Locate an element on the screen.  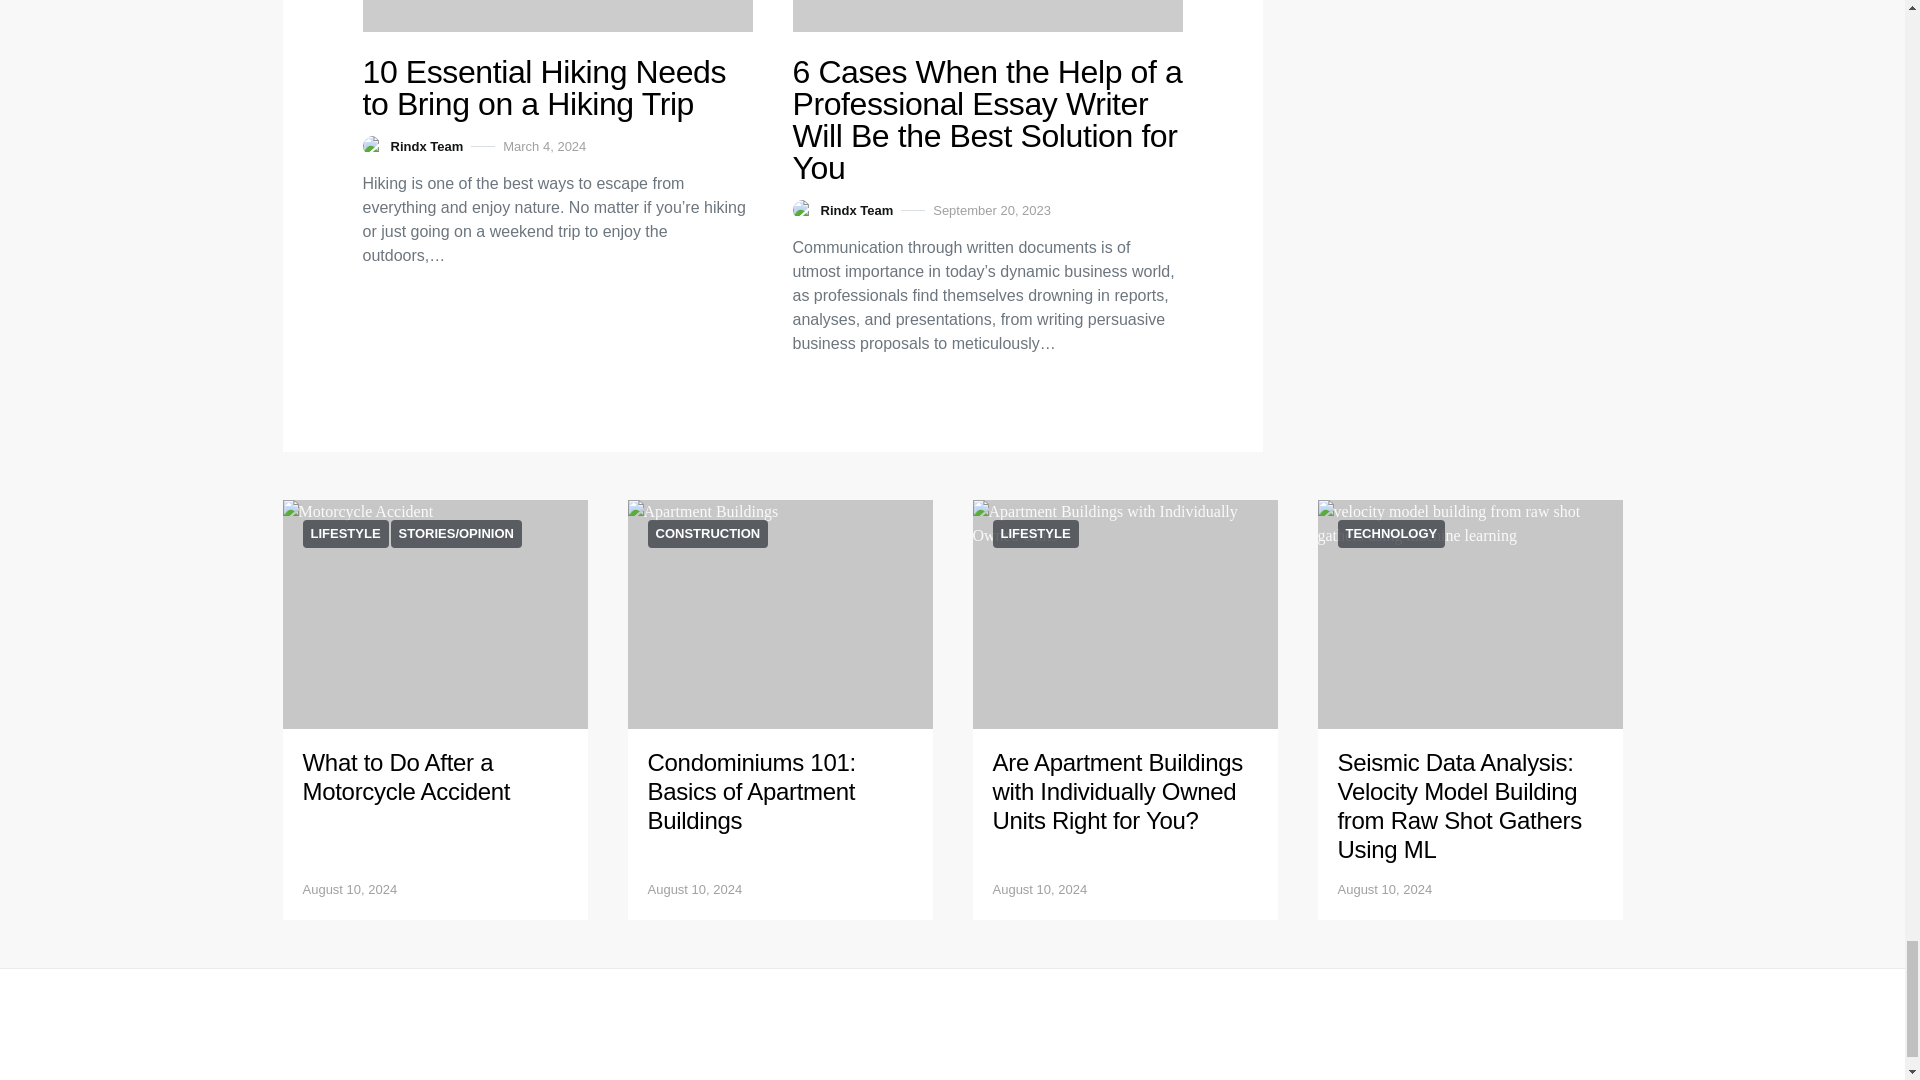
My Free Mp3 is located at coordinates (434, 614).